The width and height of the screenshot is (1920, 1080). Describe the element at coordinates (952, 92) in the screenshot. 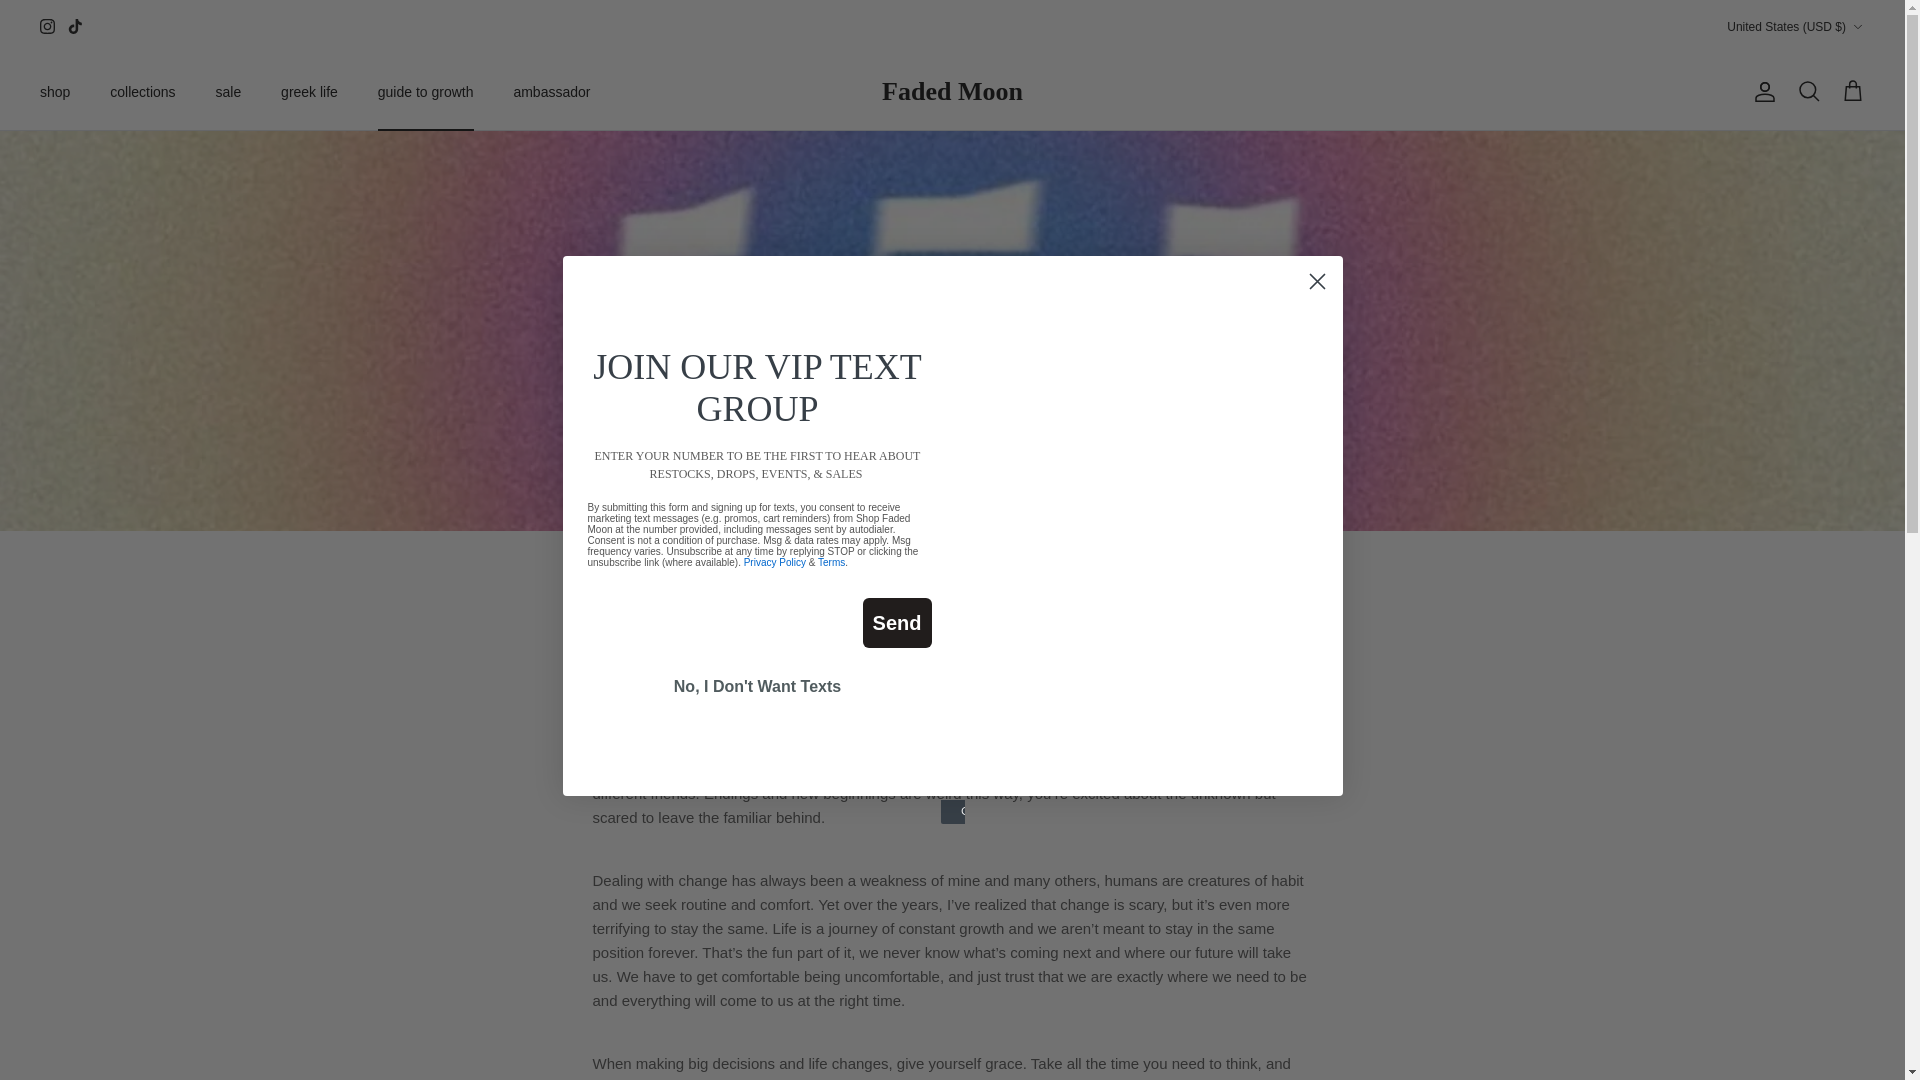

I see `Faded Moon` at that location.